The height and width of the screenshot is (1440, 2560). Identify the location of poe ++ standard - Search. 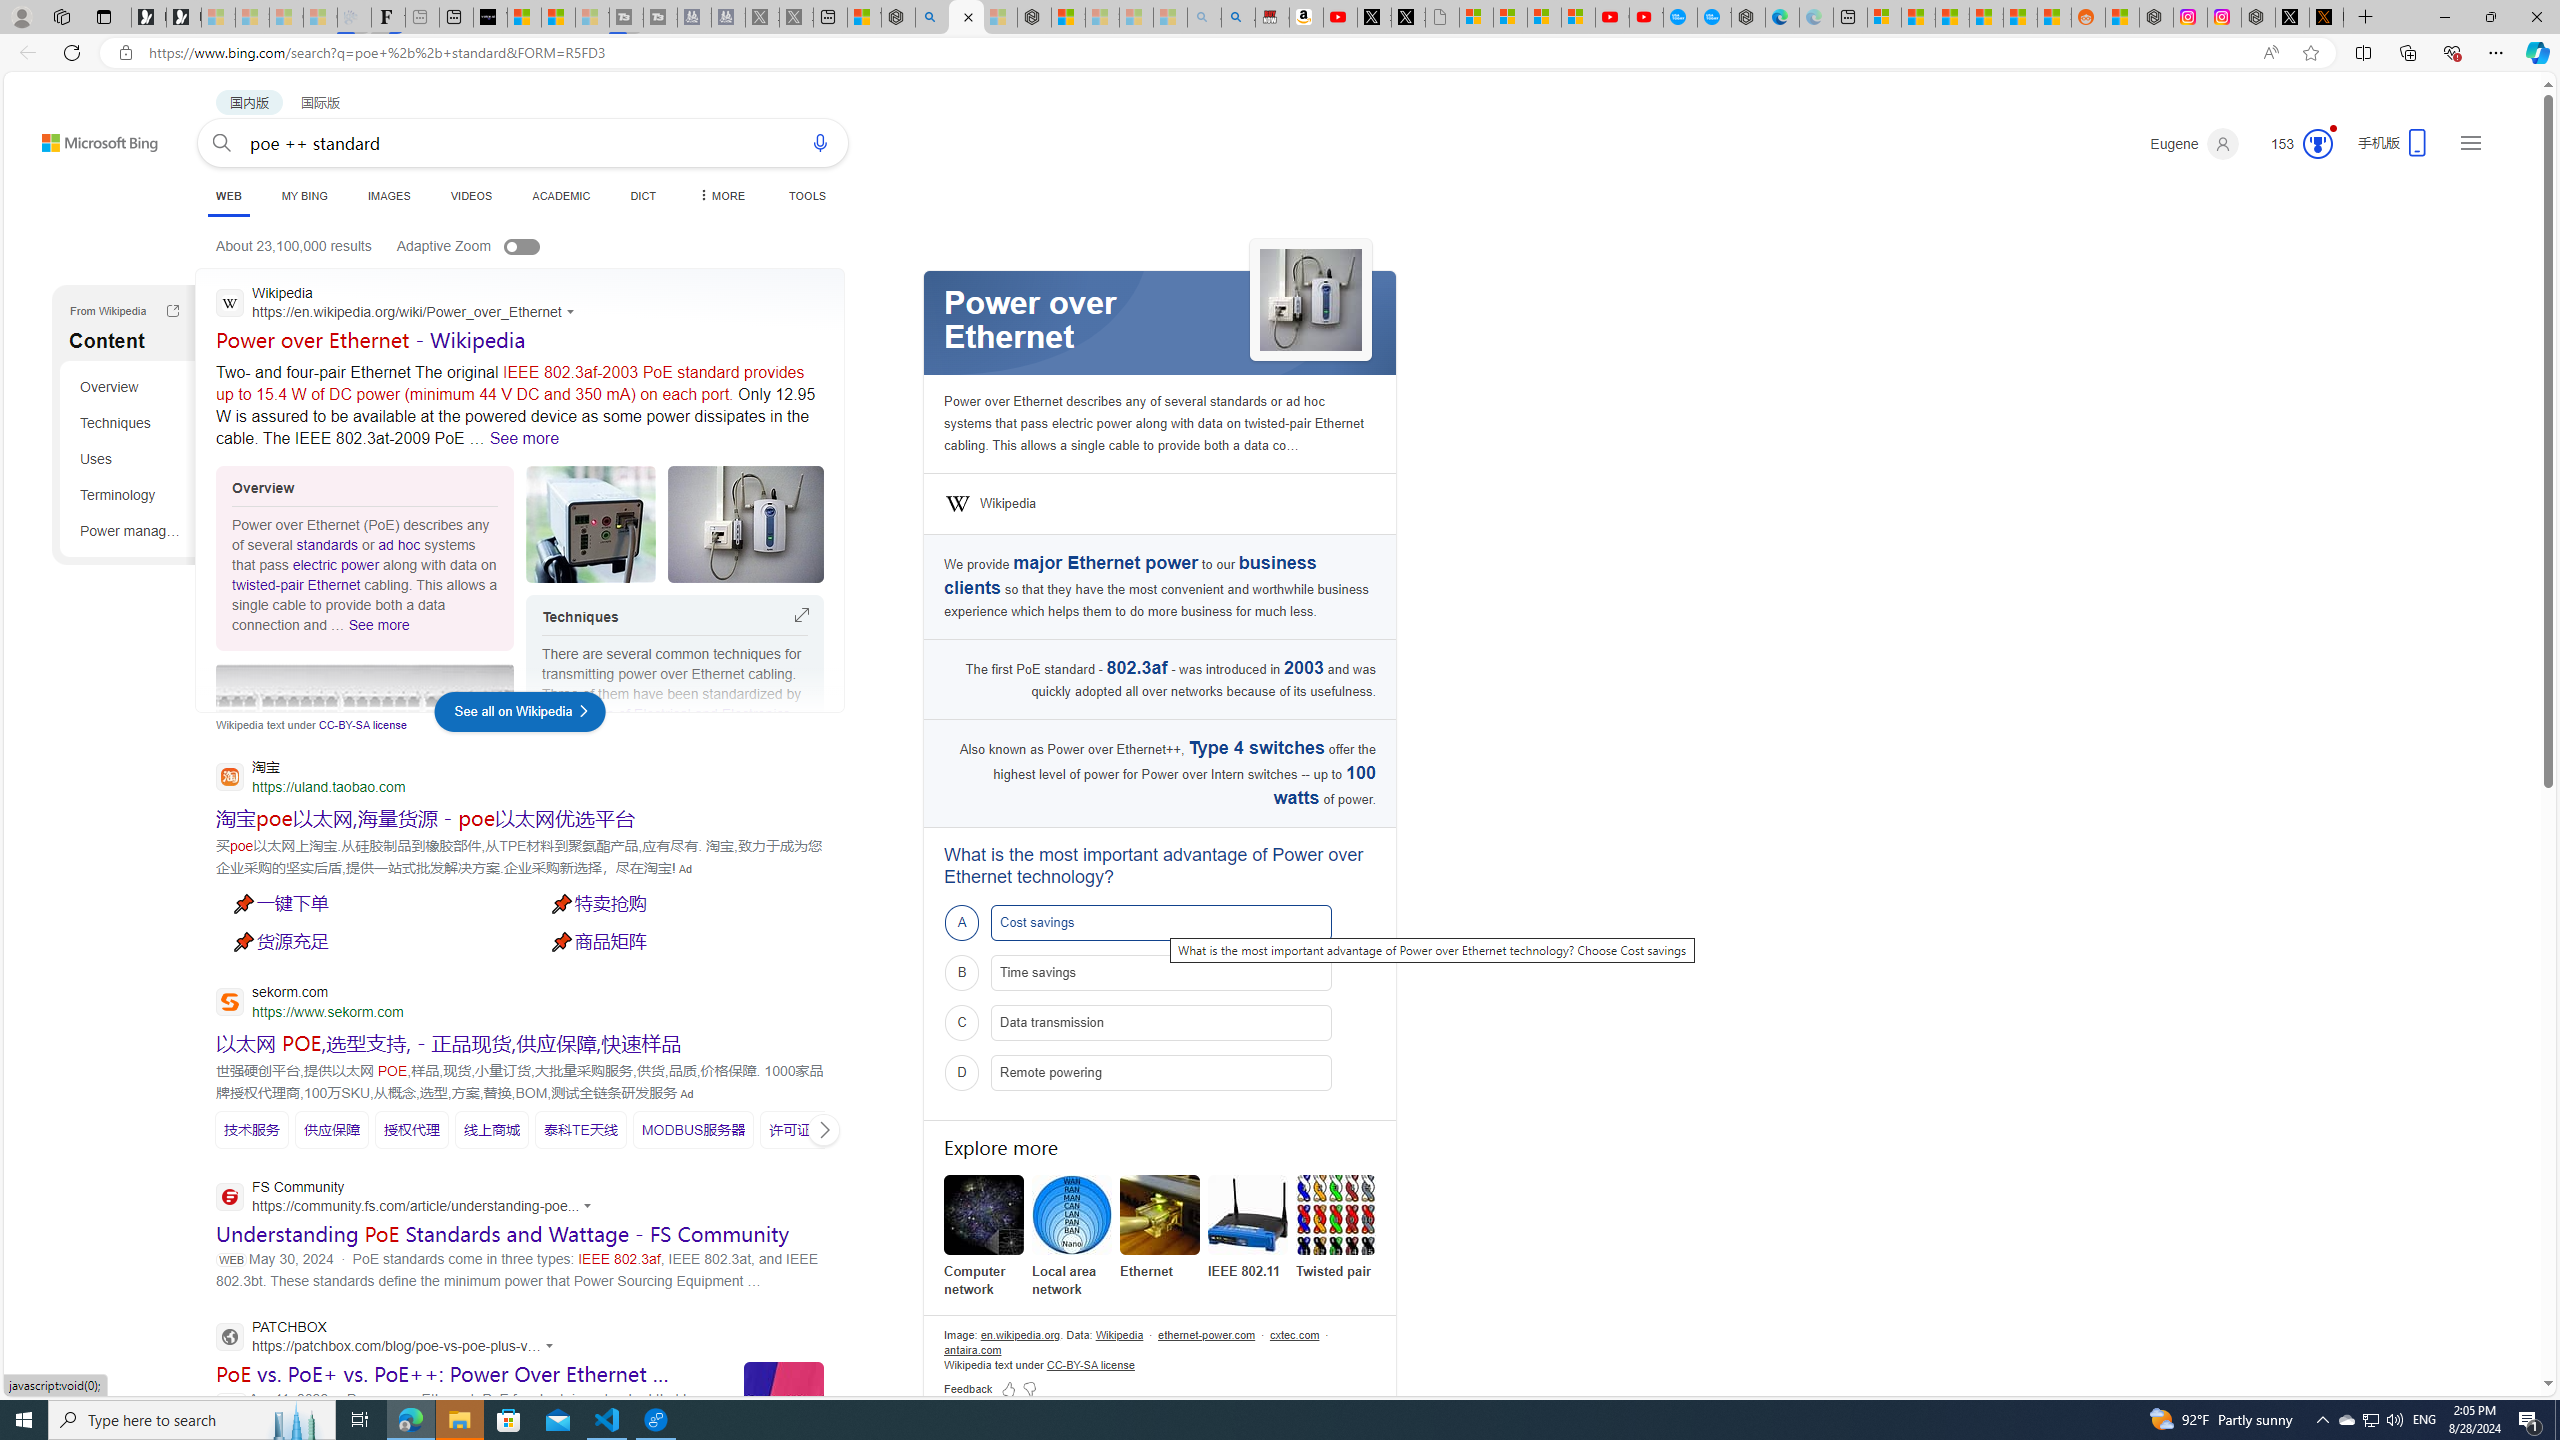
(968, 17).